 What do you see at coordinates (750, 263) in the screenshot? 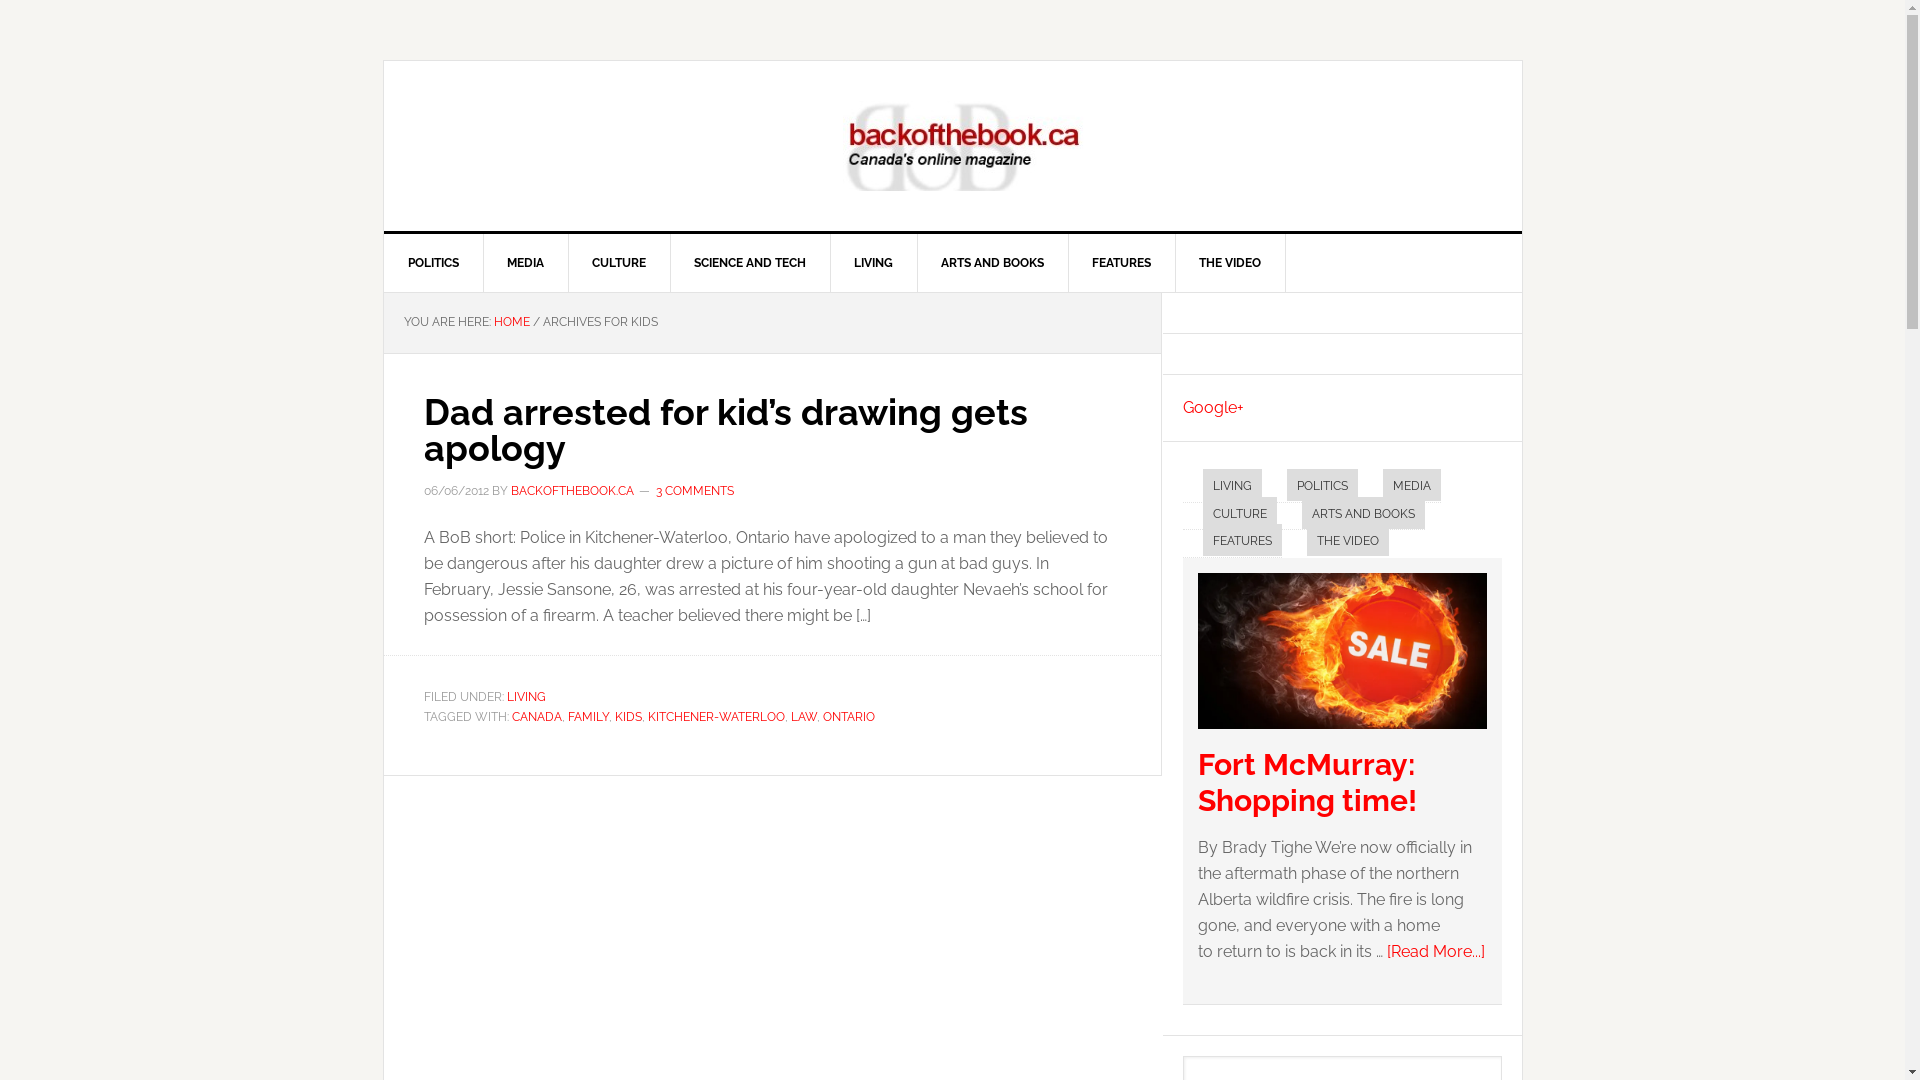
I see `SCIENCE AND TECH` at bounding box center [750, 263].